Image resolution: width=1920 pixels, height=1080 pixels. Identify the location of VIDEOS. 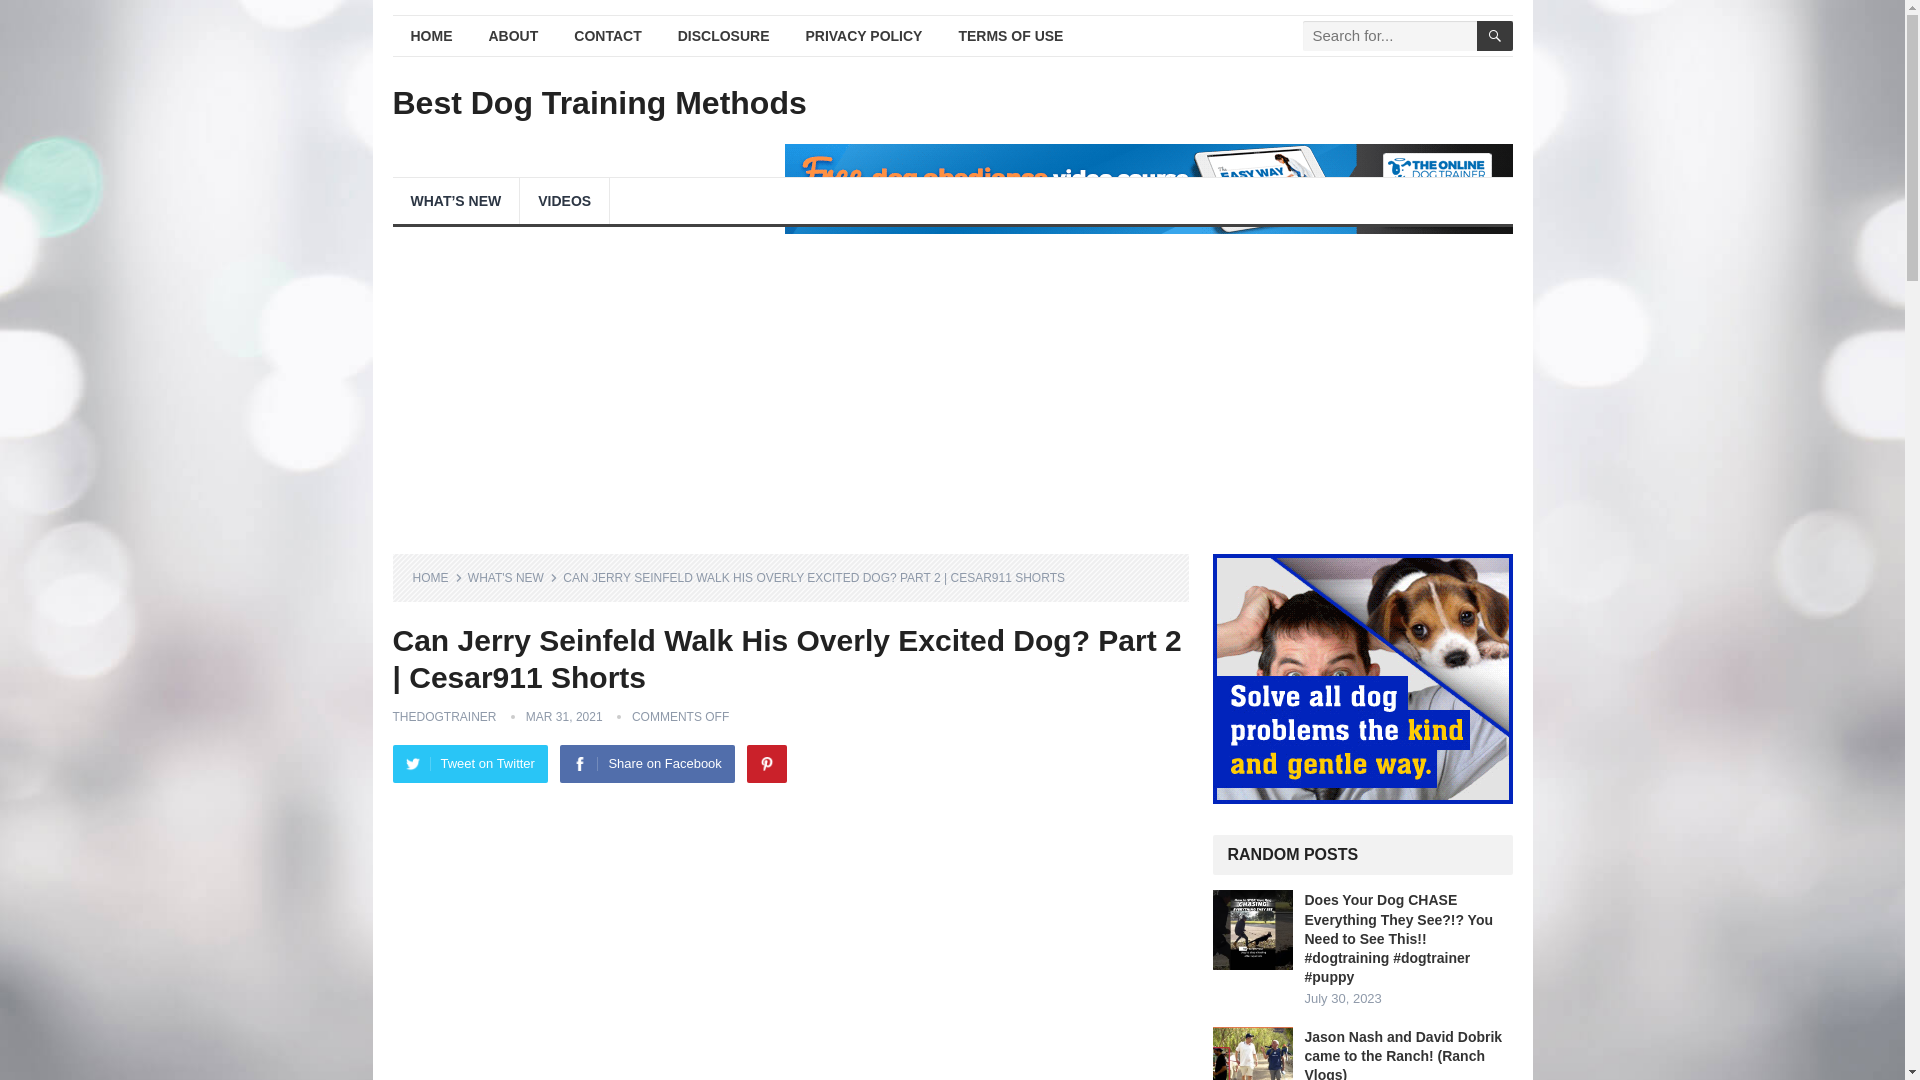
(564, 200).